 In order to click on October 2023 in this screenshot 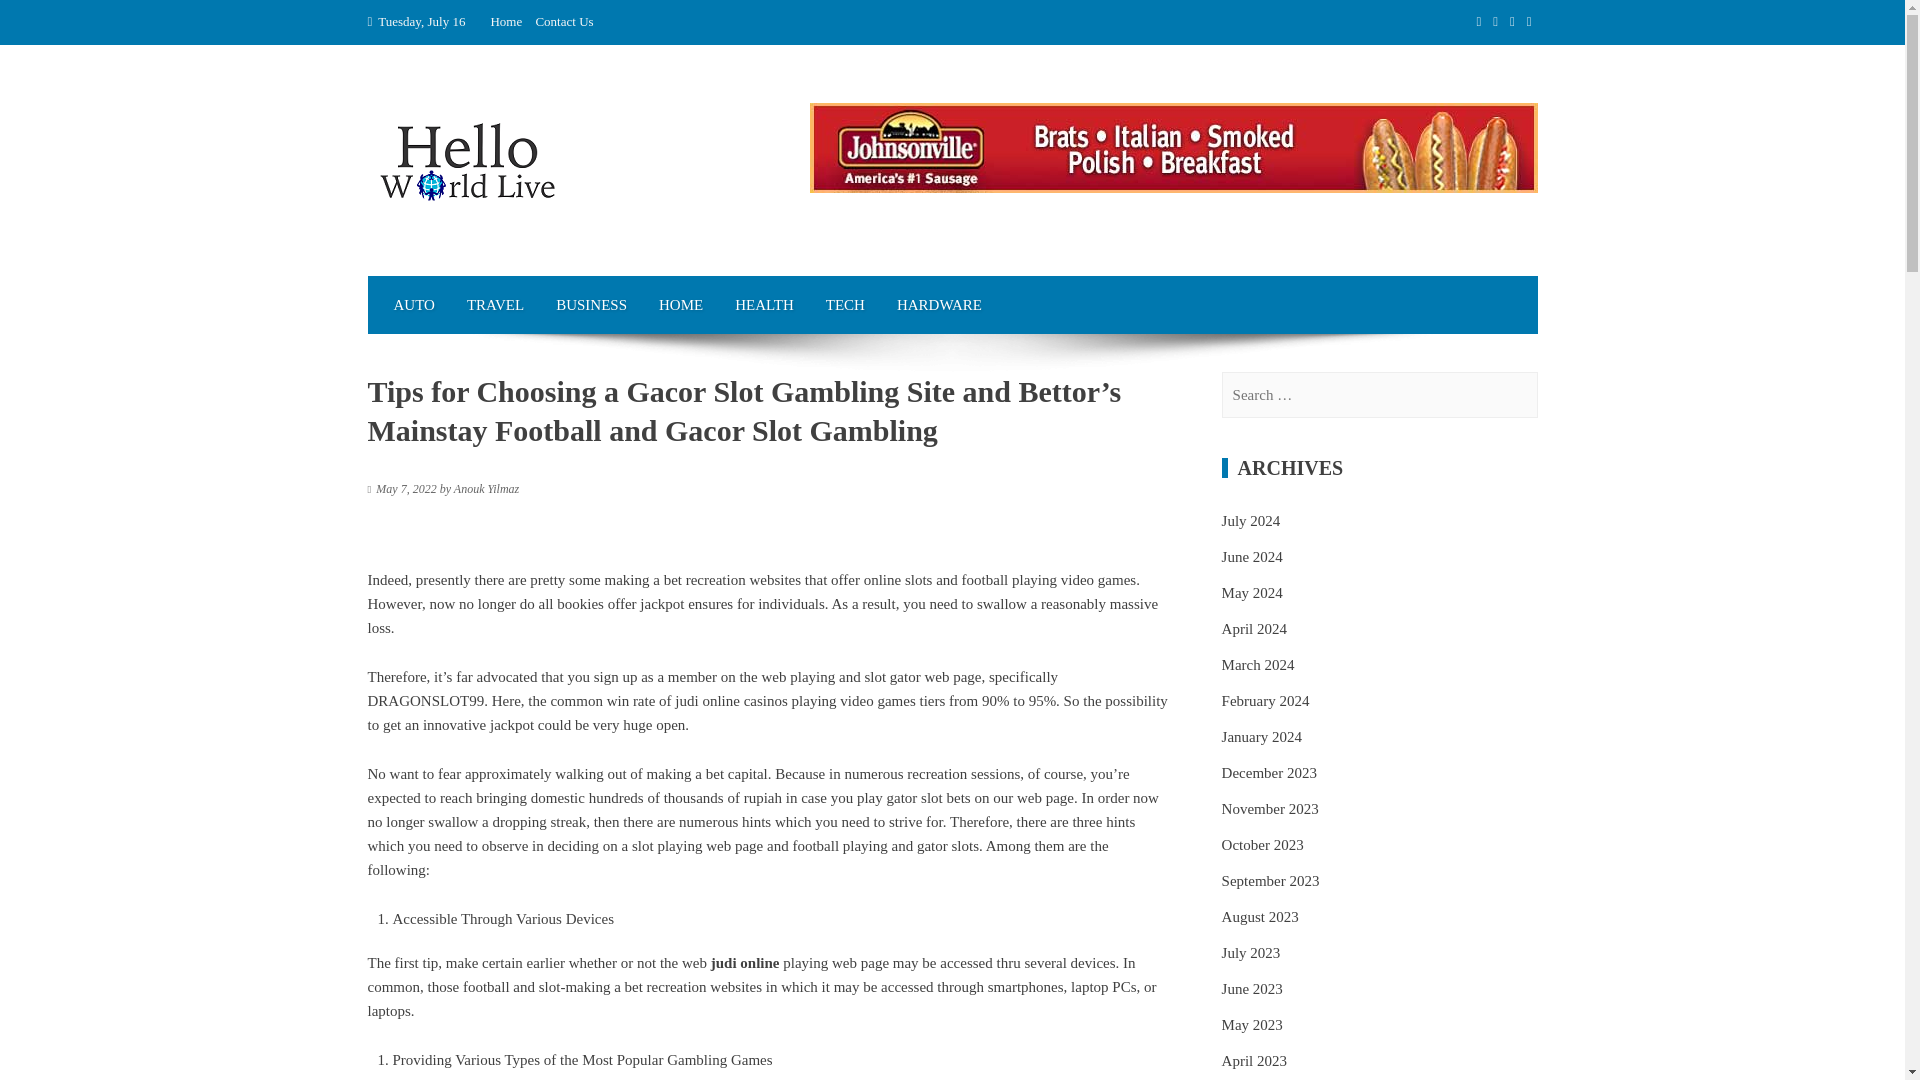, I will do `click(1262, 845)`.